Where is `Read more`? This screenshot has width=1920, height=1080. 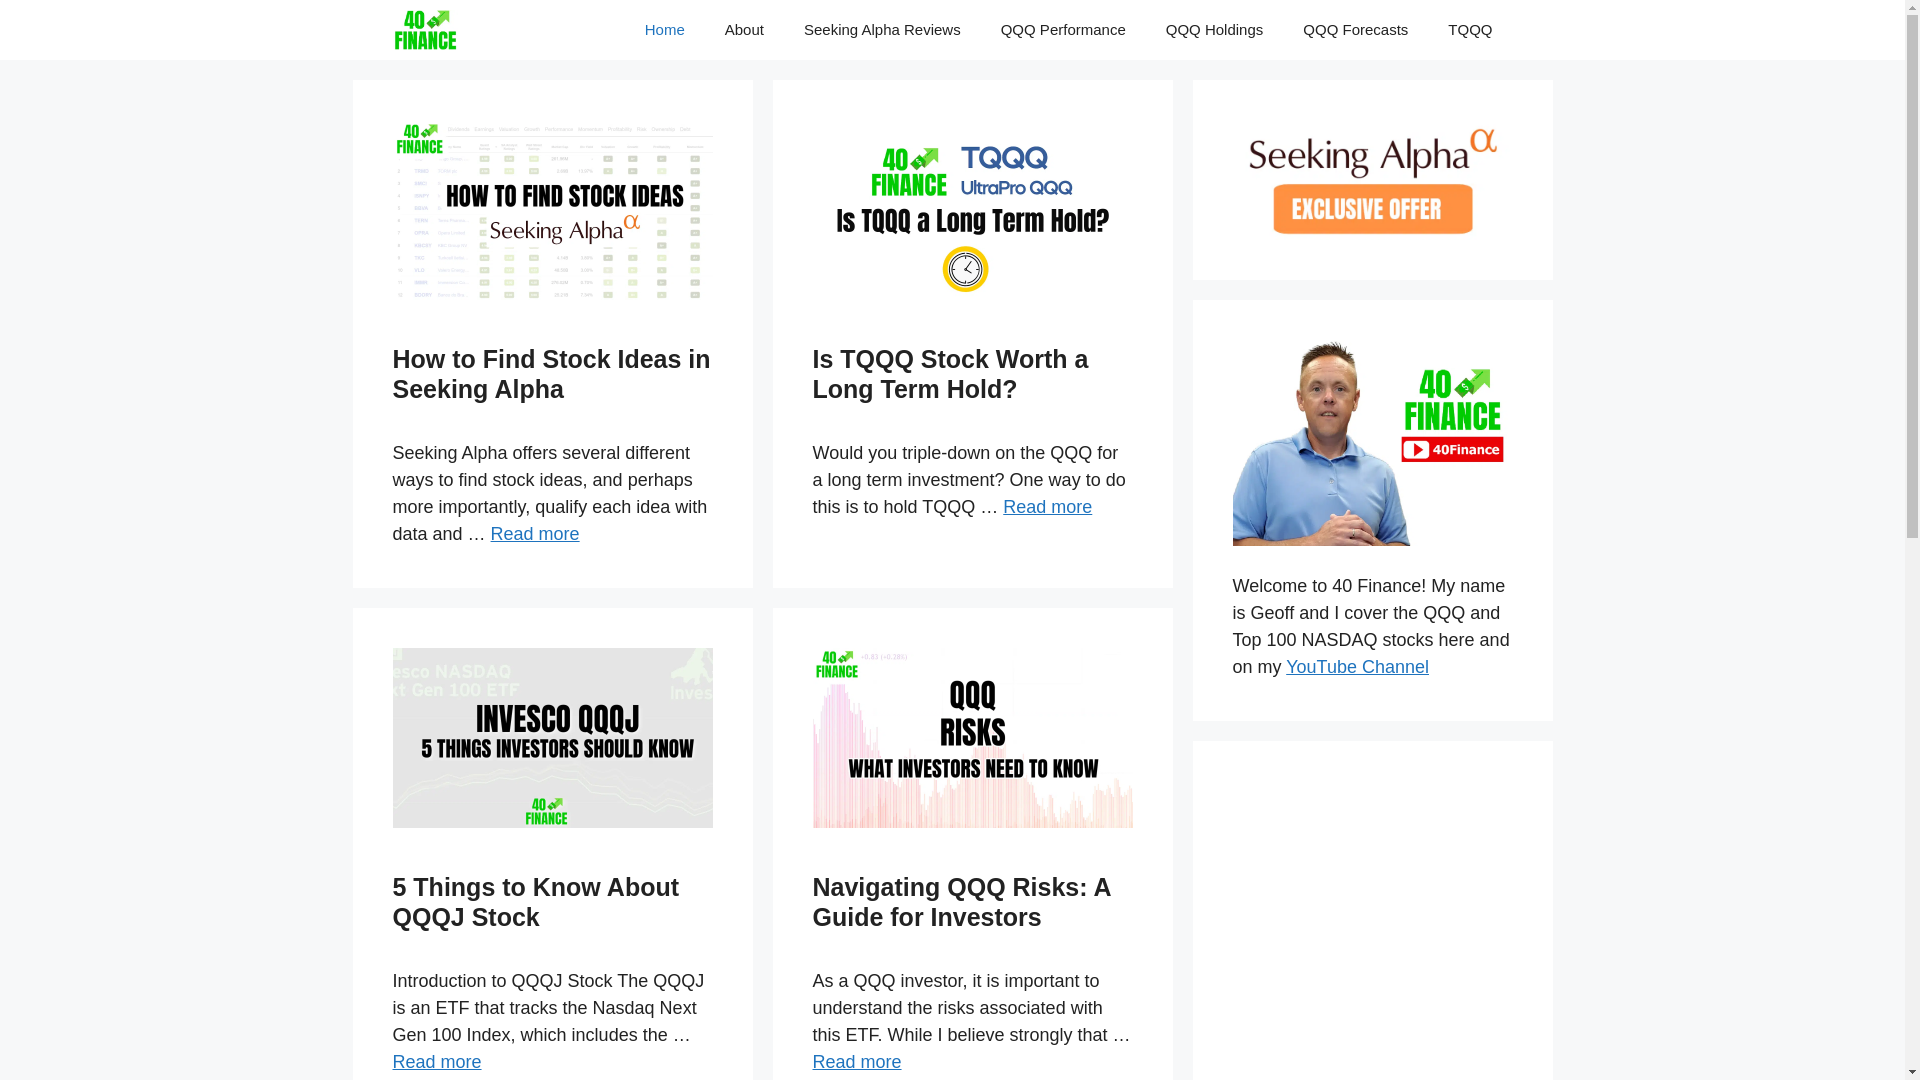 Read more is located at coordinates (856, 1062).